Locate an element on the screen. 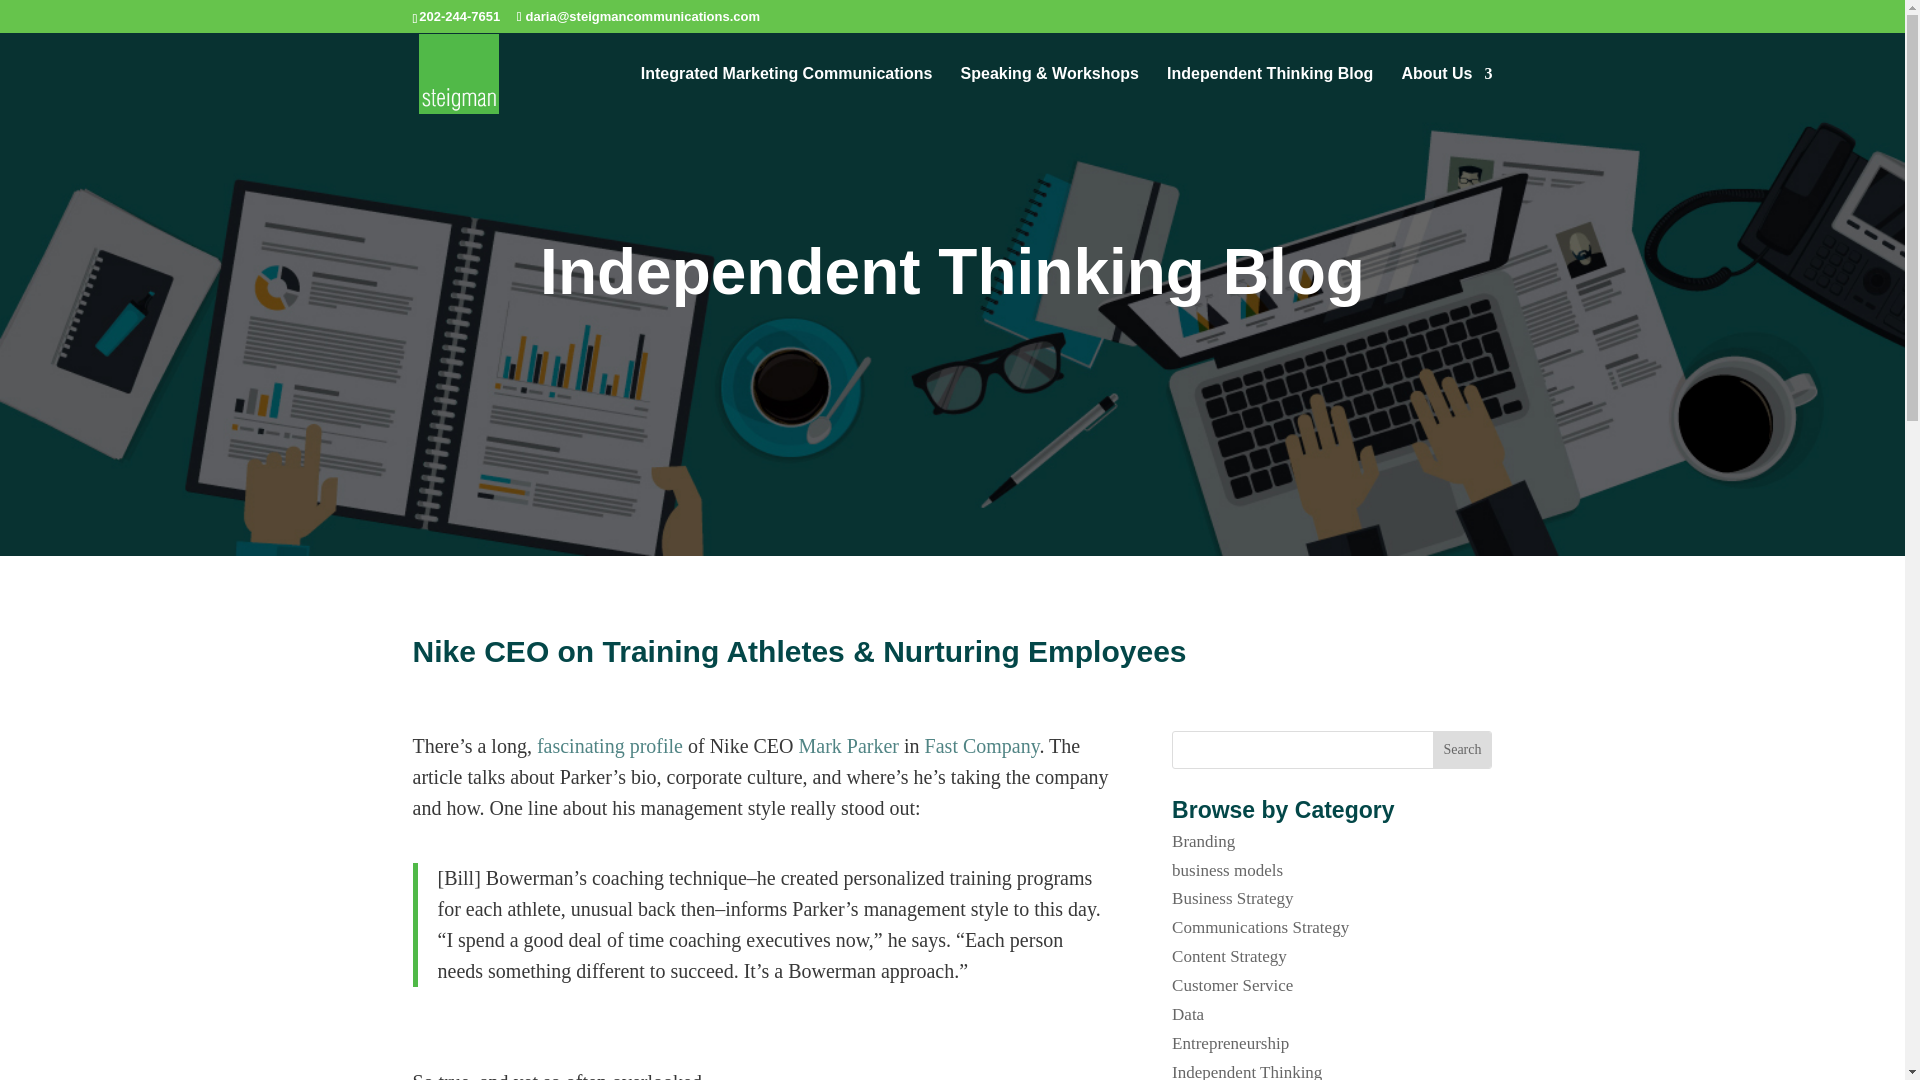 Image resolution: width=1920 pixels, height=1080 pixels. Independent Thinking Blog is located at coordinates (1270, 89).